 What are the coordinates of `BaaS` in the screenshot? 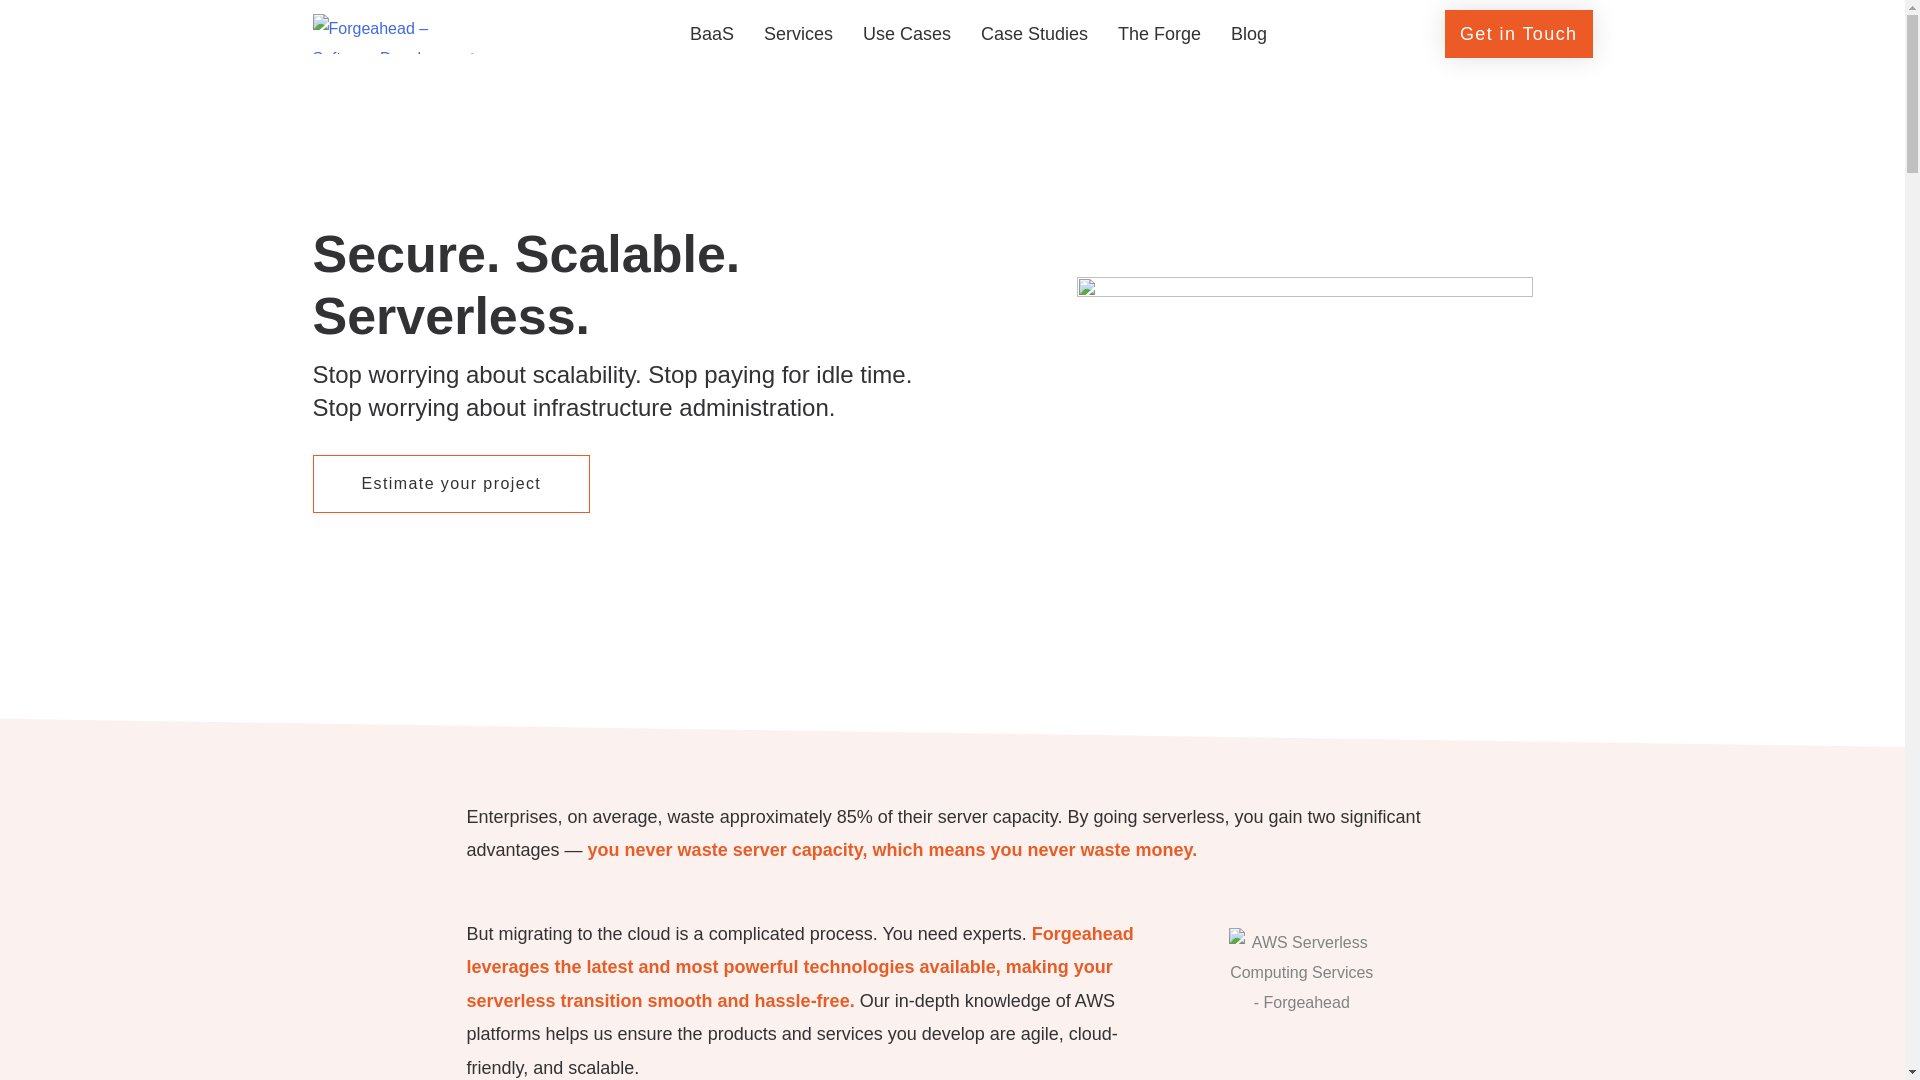 It's located at (712, 34).